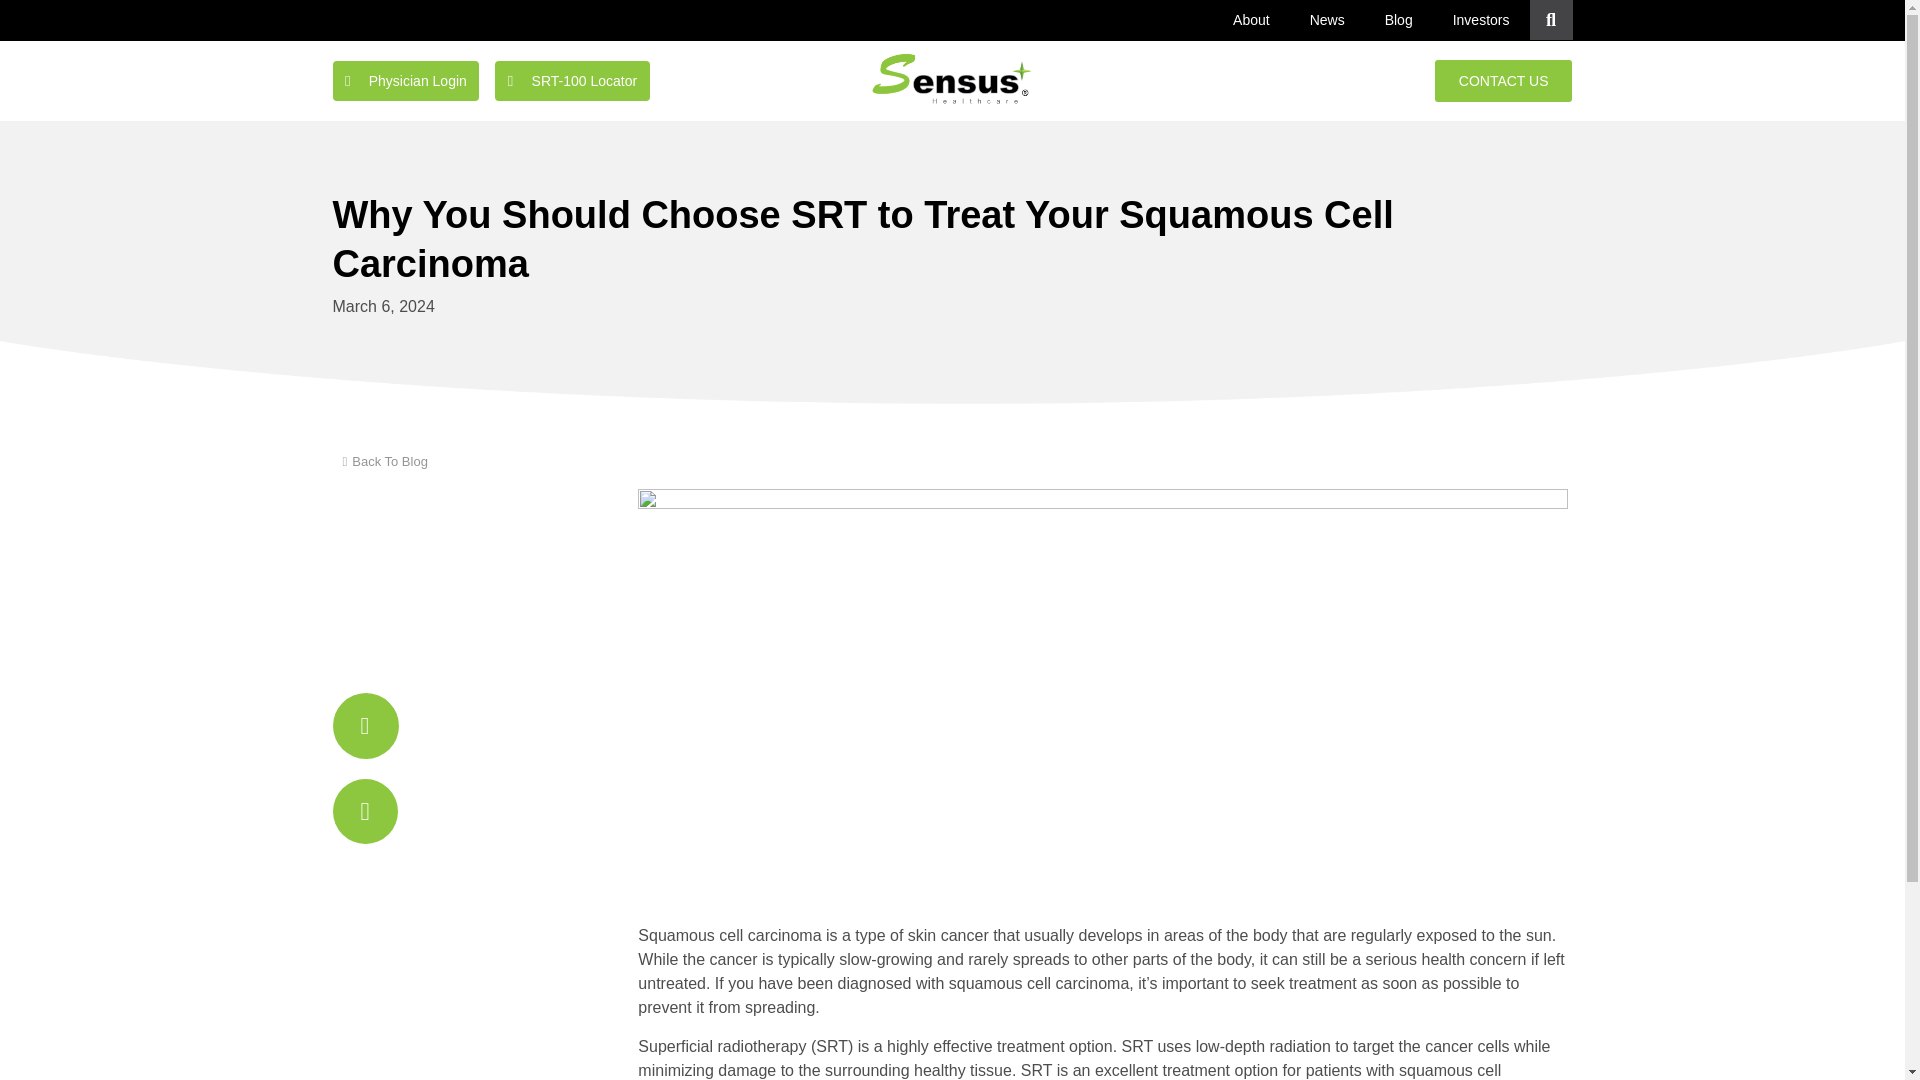  What do you see at coordinates (1503, 80) in the screenshot?
I see `CONTACT US` at bounding box center [1503, 80].